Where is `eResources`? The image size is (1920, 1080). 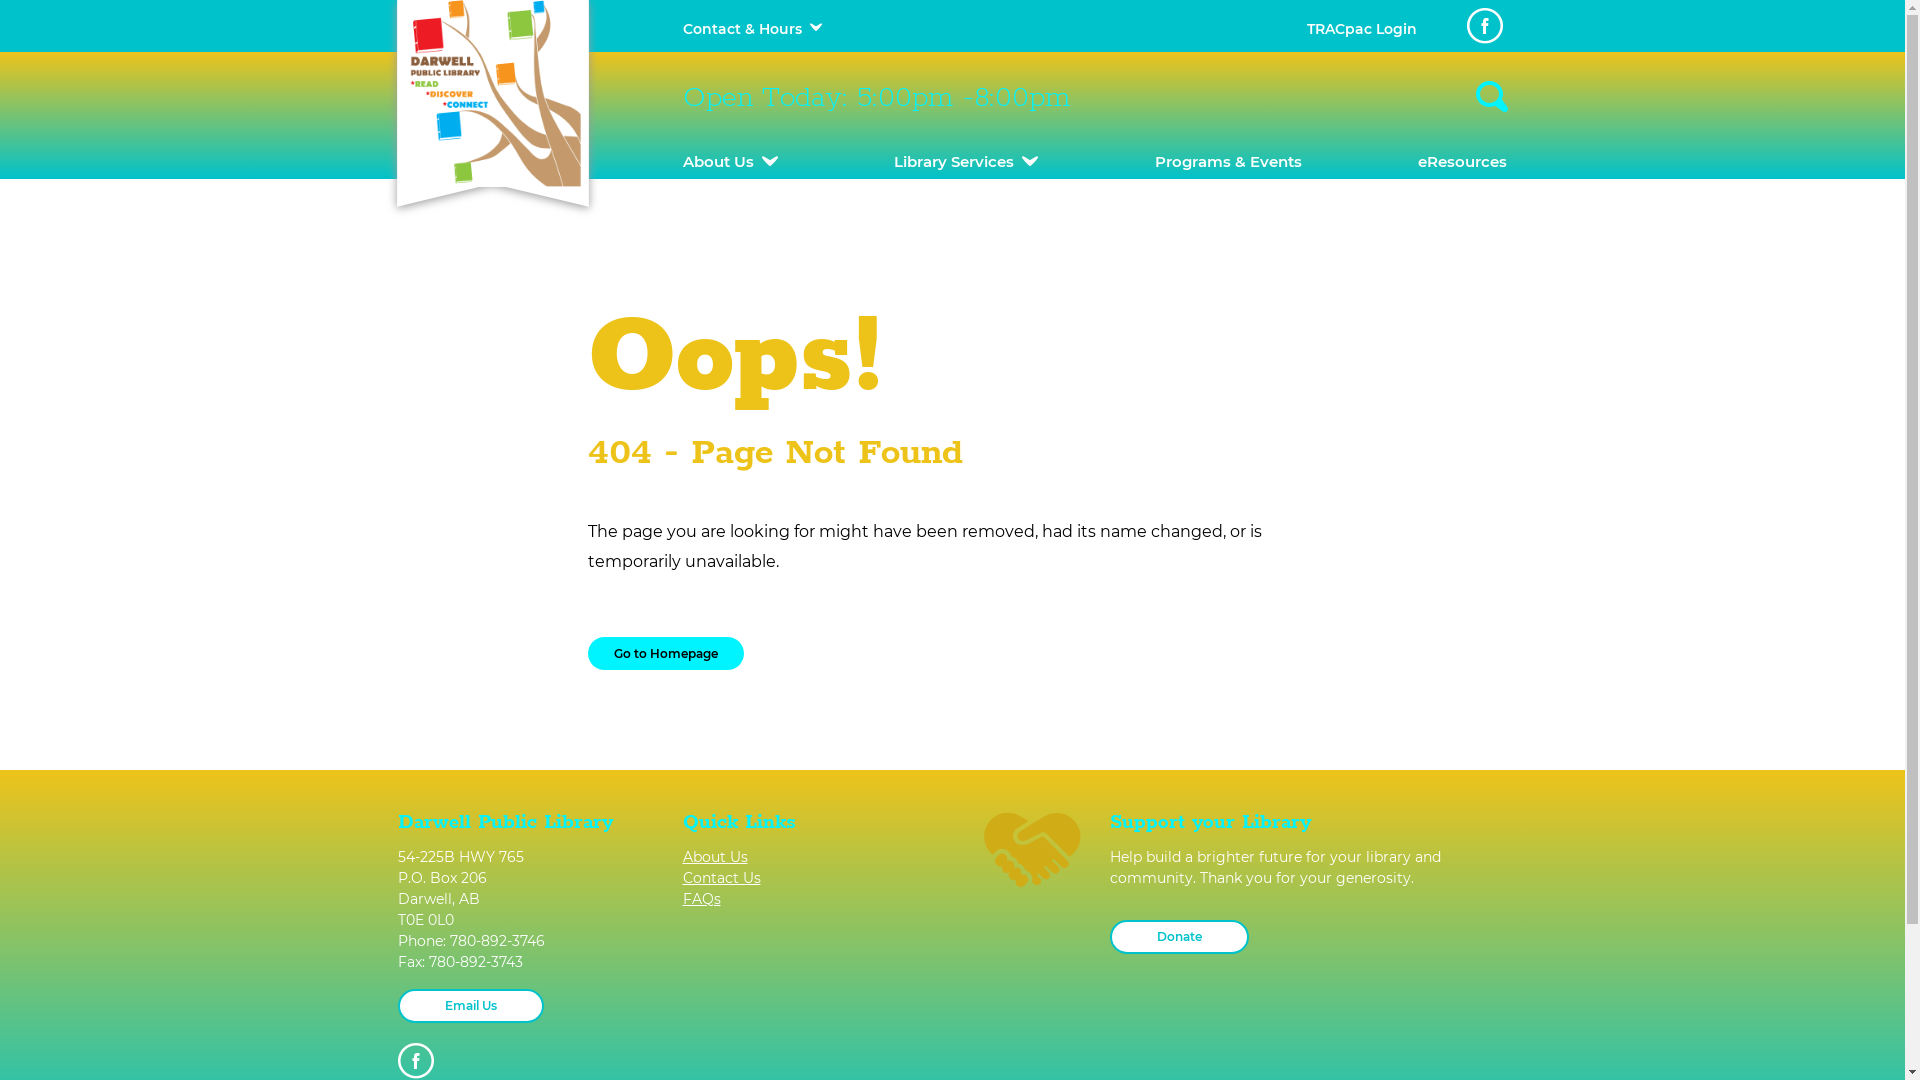 eResources is located at coordinates (1462, 162).